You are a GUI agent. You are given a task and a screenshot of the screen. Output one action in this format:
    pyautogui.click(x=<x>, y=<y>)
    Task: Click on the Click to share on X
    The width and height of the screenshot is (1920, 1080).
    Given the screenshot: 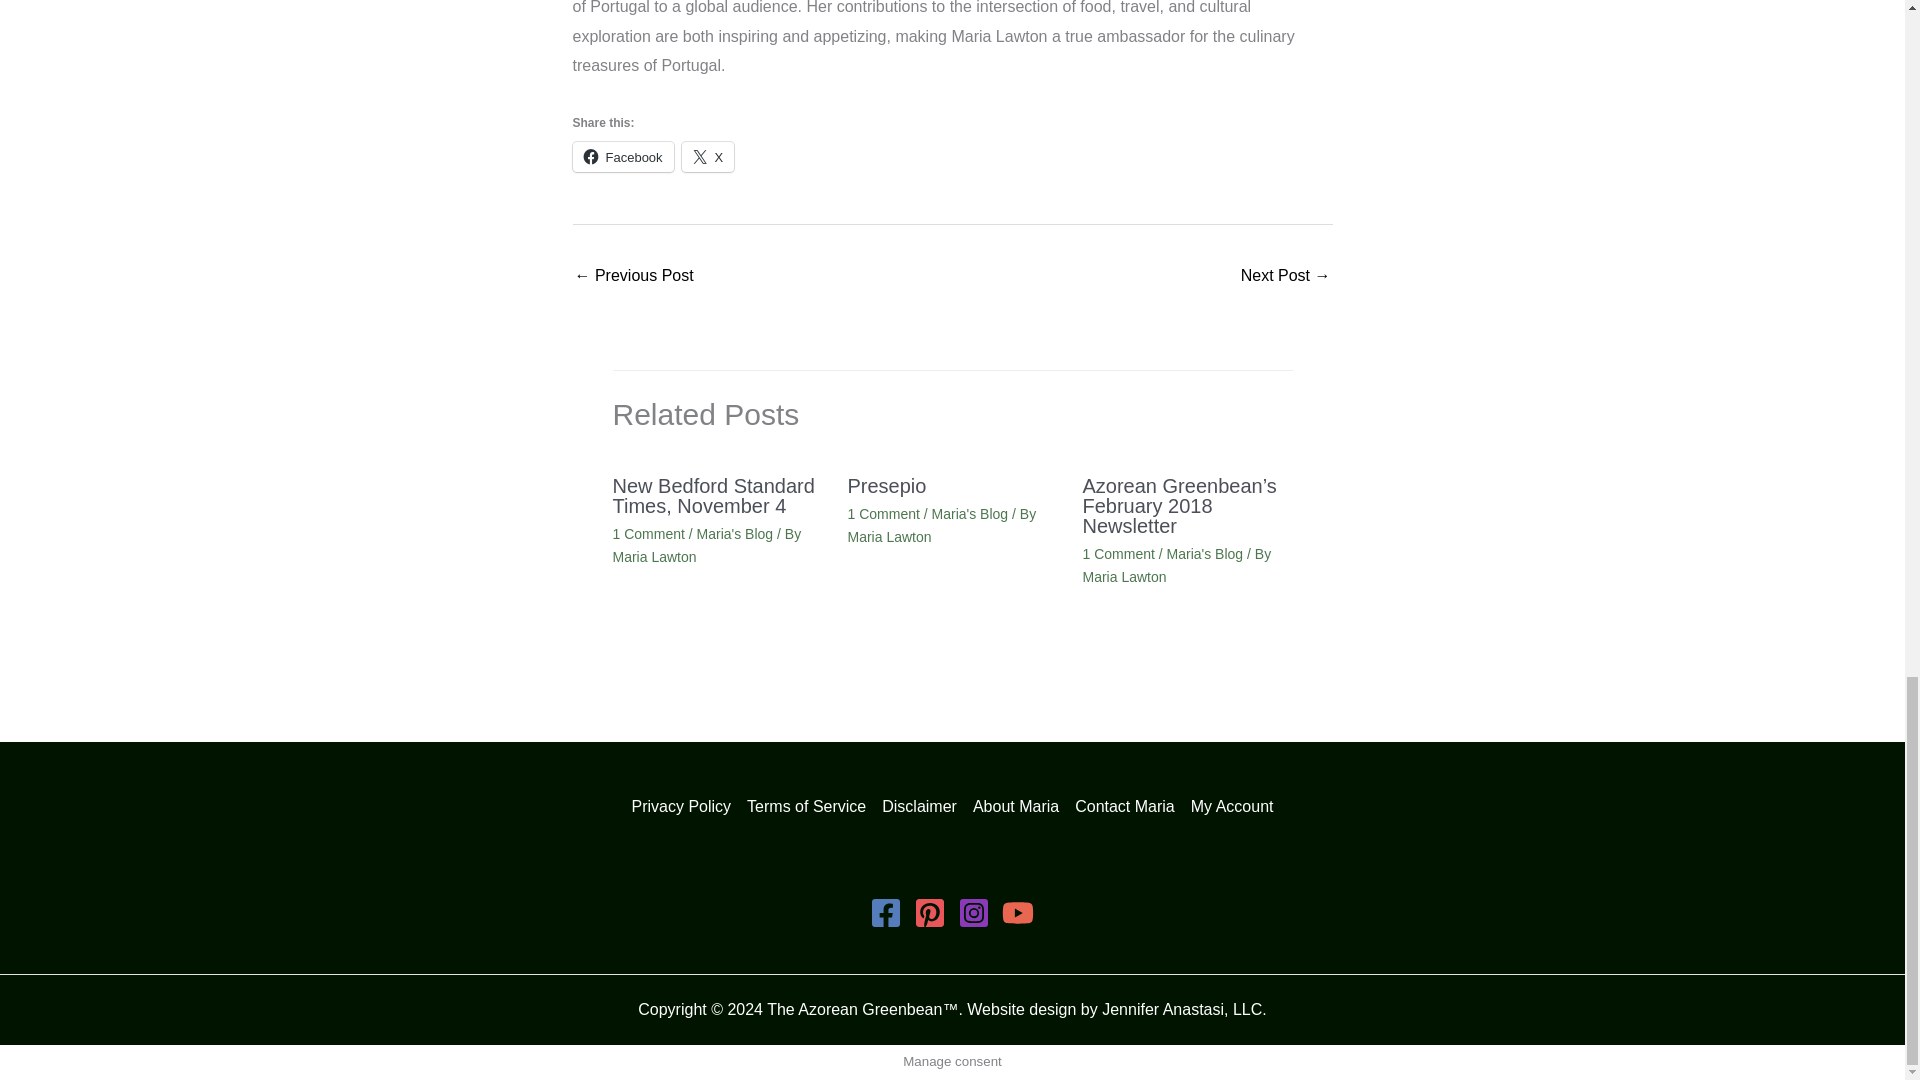 What is the action you would take?
    pyautogui.click(x=708, y=156)
    